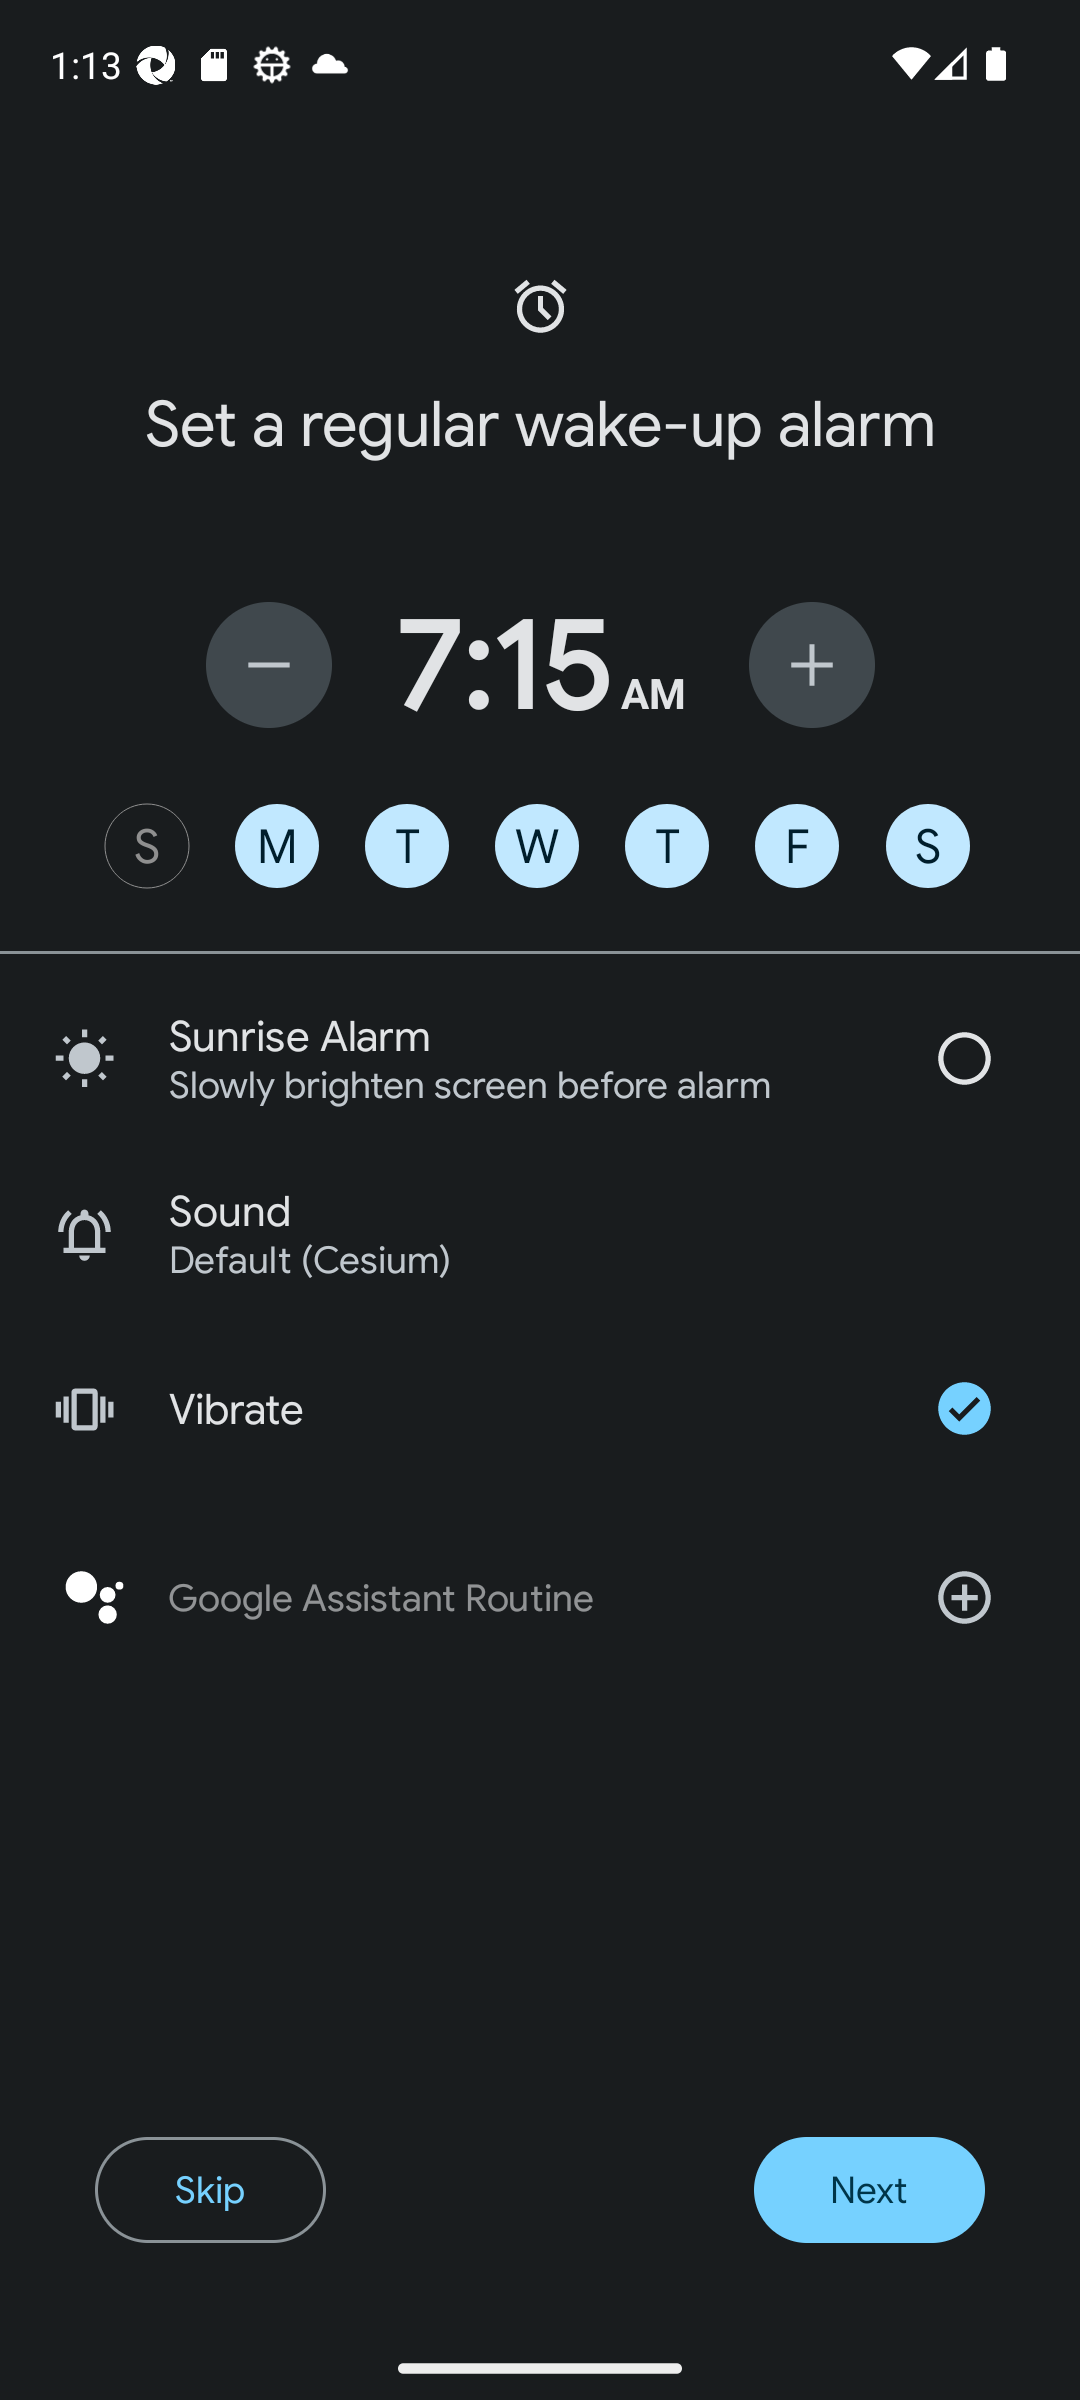 Image resolution: width=1080 pixels, height=2400 pixels. What do you see at coordinates (540, 664) in the screenshot?
I see `7:15 AM Wake-up 7:15 AM` at bounding box center [540, 664].